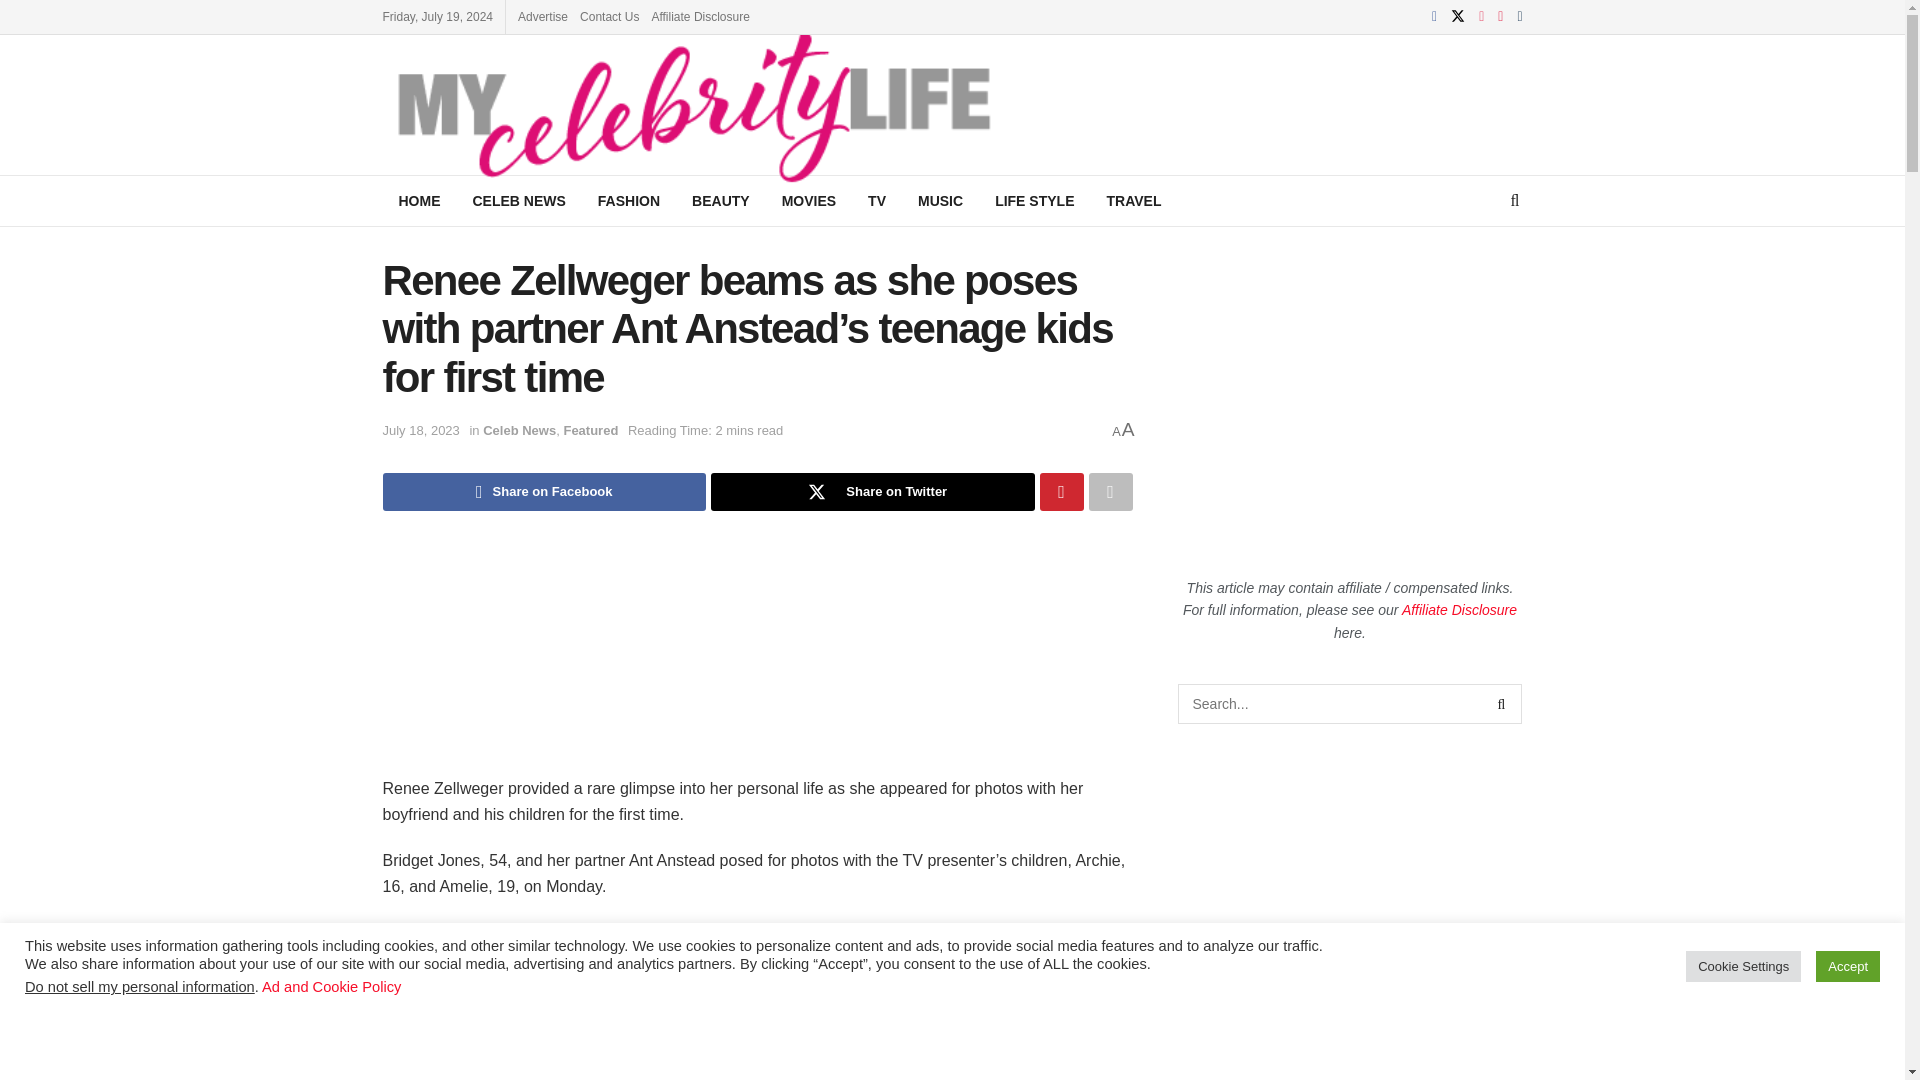 This screenshot has height=1080, width=1920. Describe the element at coordinates (720, 200) in the screenshot. I see `BEAUTY` at that location.